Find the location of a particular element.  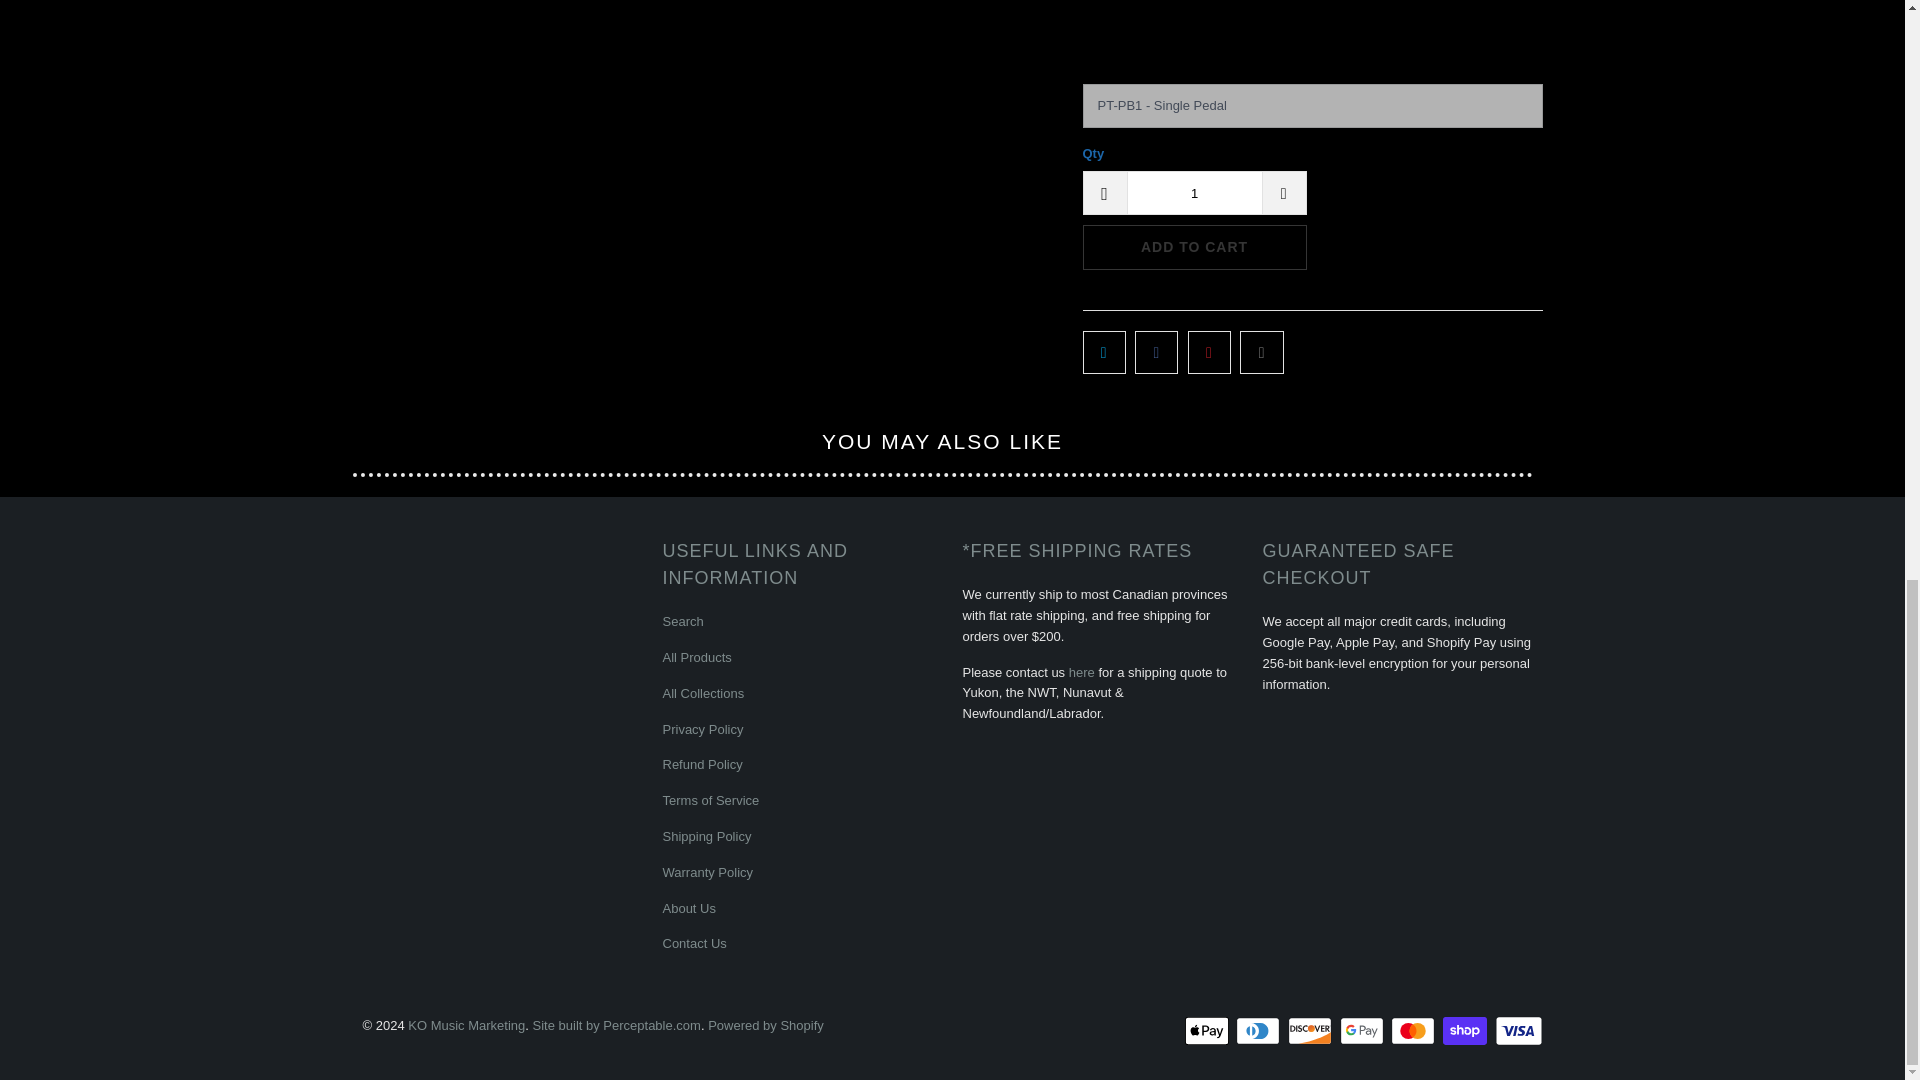

Mastercard is located at coordinates (1414, 1031).